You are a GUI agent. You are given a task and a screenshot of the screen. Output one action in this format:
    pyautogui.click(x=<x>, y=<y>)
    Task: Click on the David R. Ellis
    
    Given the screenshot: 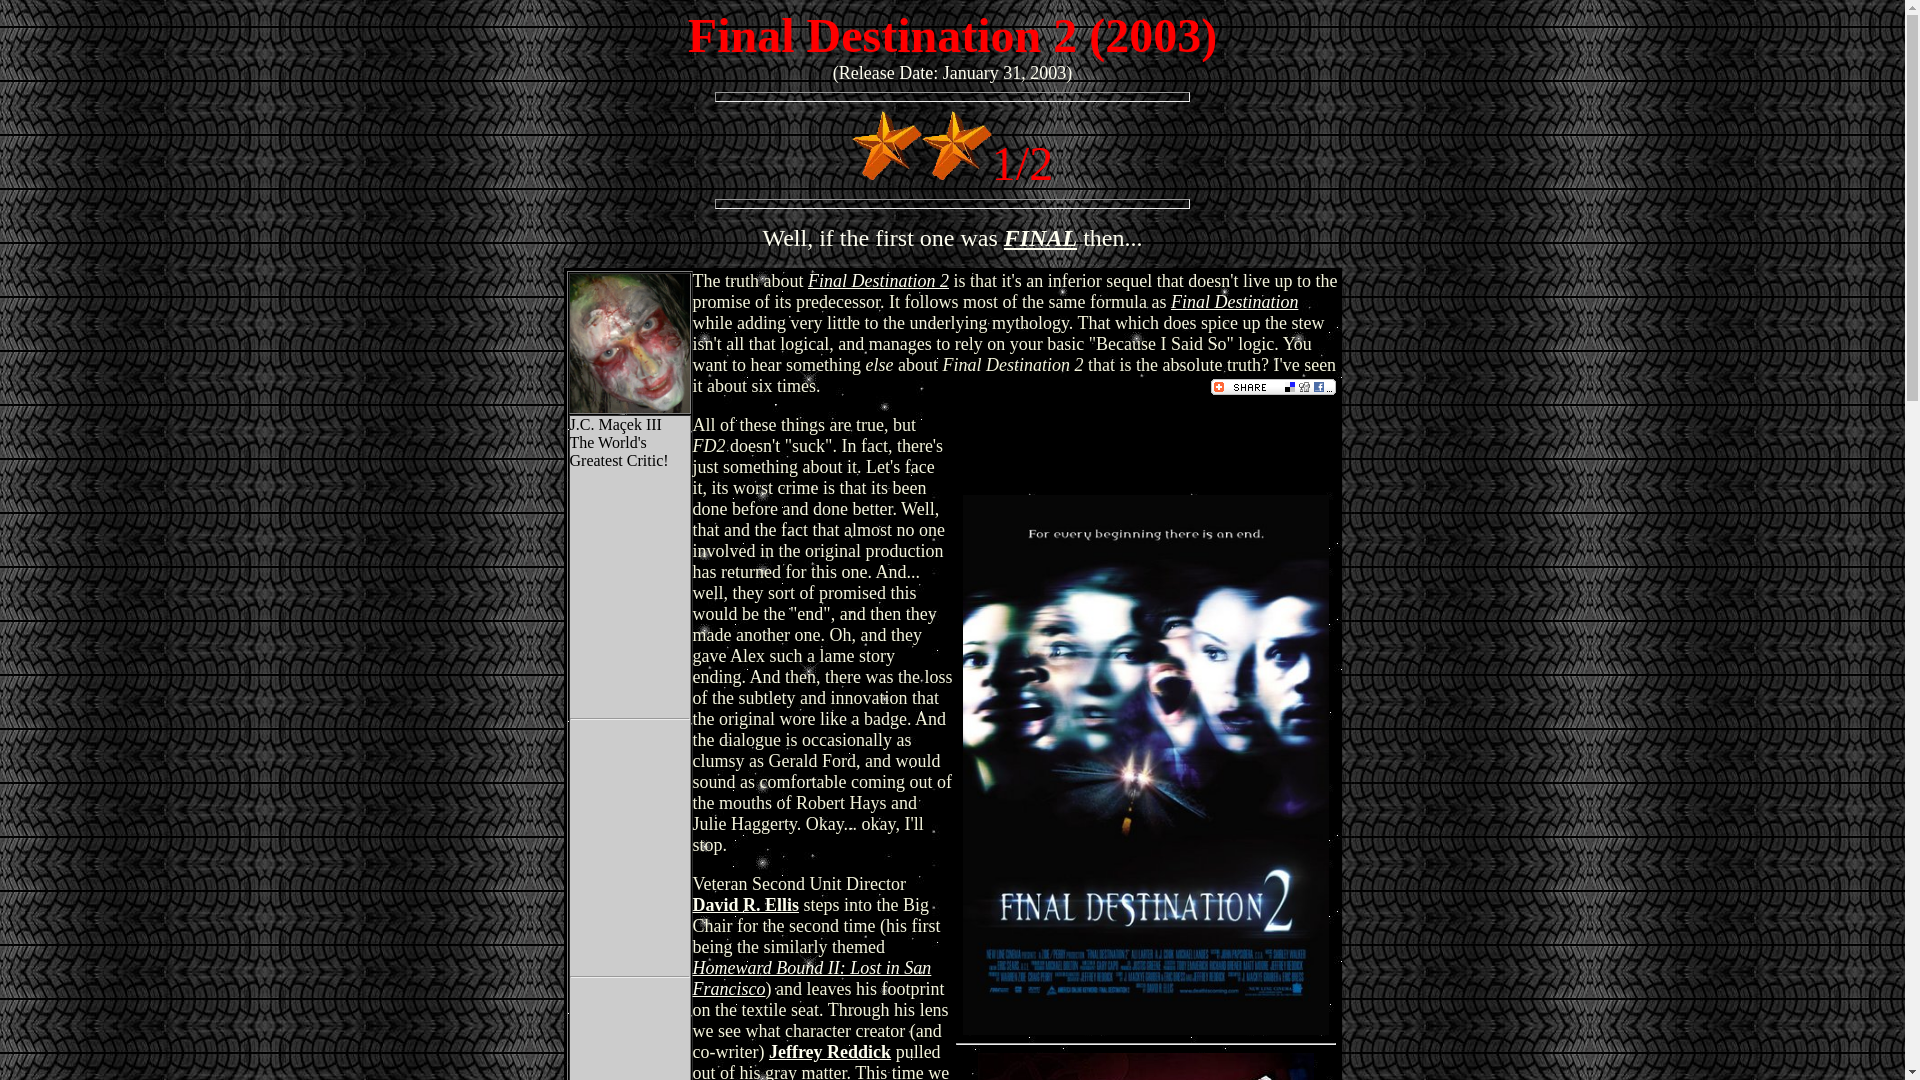 What is the action you would take?
    pyautogui.click(x=744, y=904)
    